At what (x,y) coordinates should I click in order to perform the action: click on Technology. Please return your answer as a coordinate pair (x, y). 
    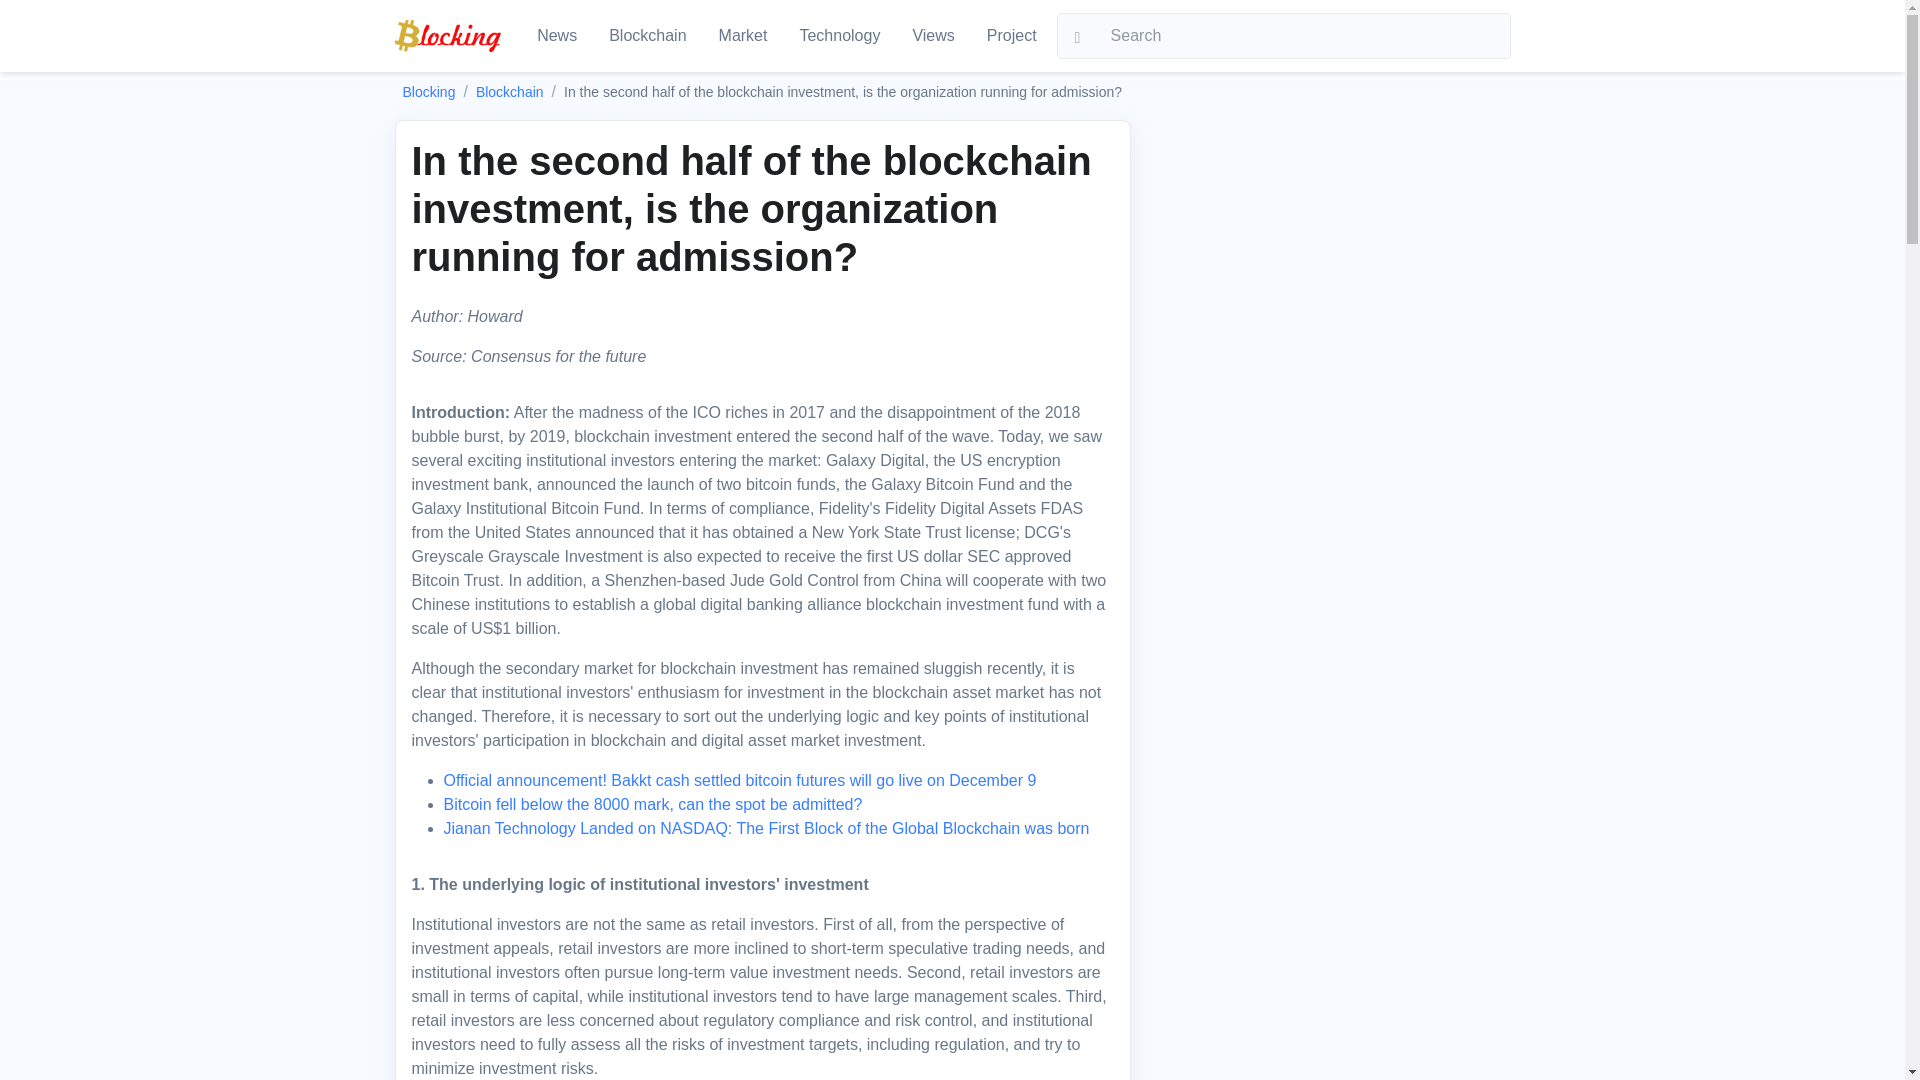
    Looking at the image, I should click on (840, 35).